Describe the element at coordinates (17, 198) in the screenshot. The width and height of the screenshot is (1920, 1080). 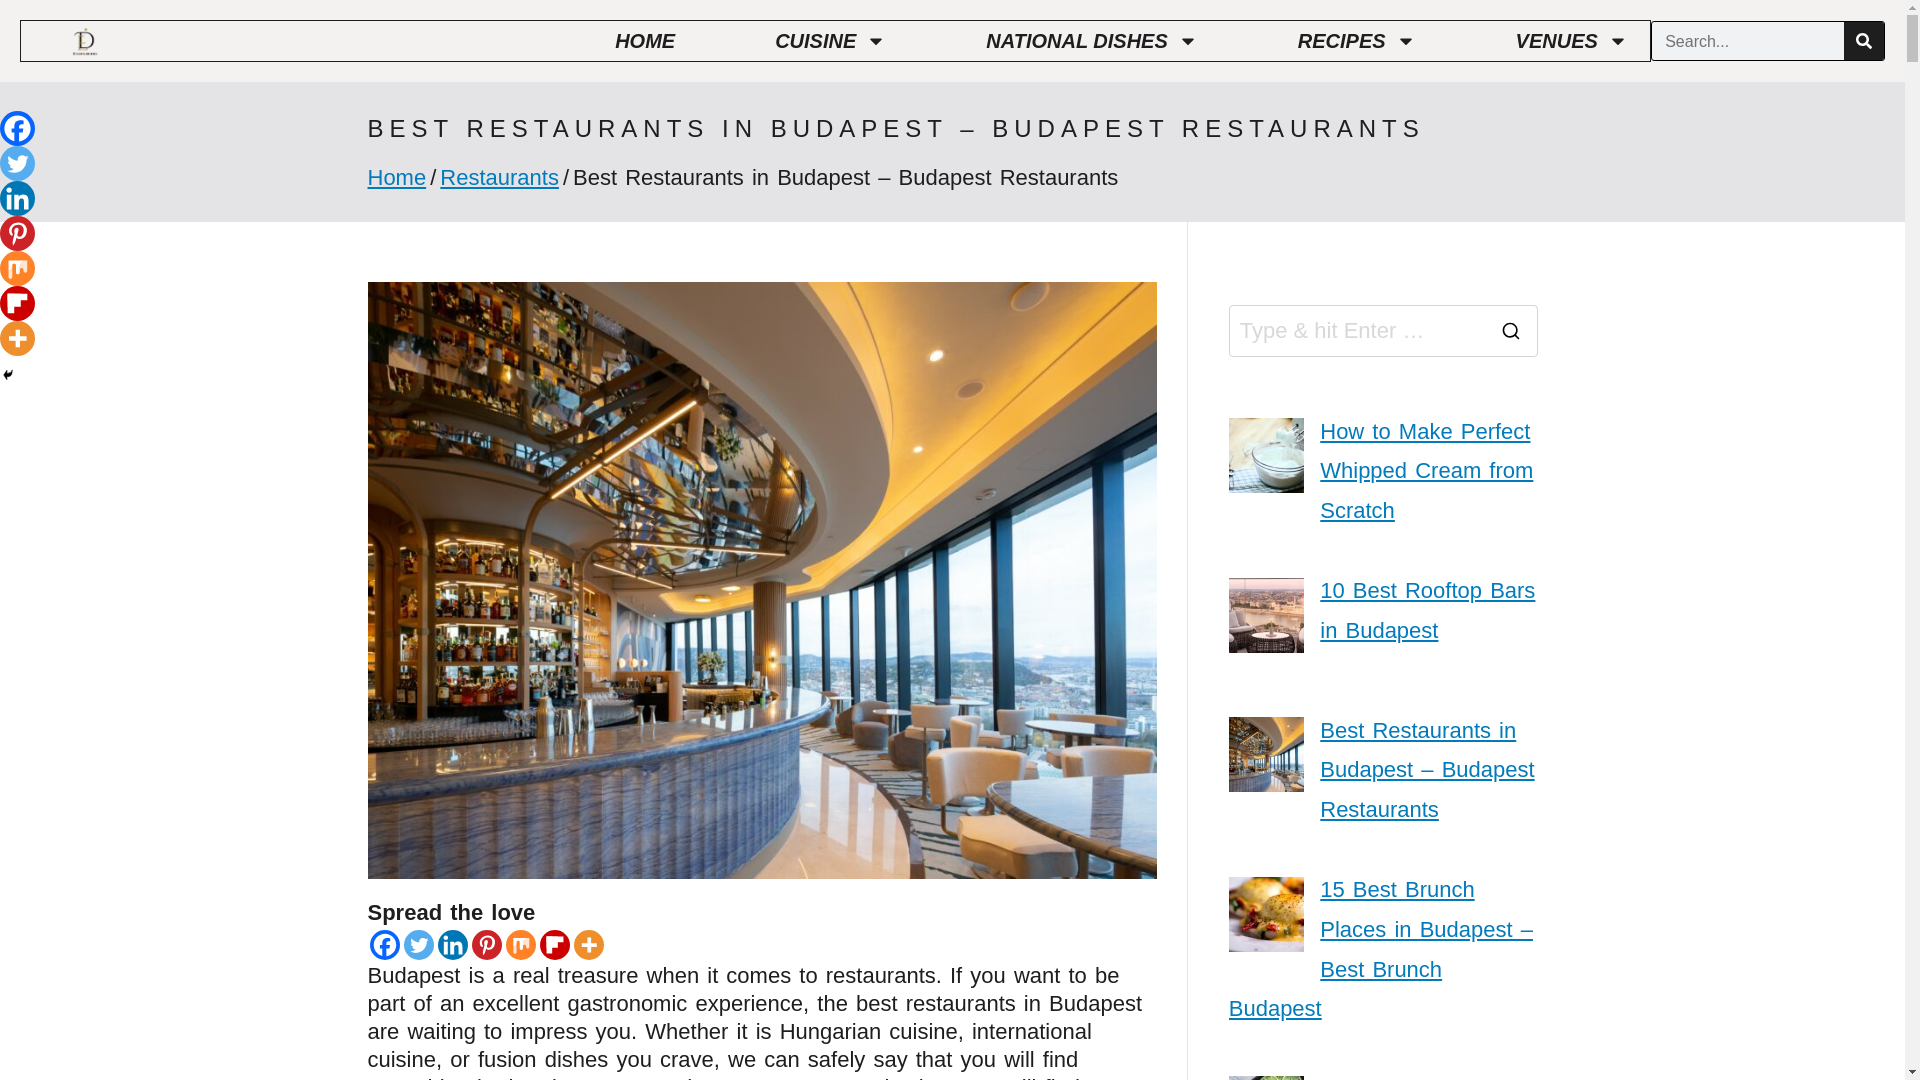
I see `Linkedin` at that location.